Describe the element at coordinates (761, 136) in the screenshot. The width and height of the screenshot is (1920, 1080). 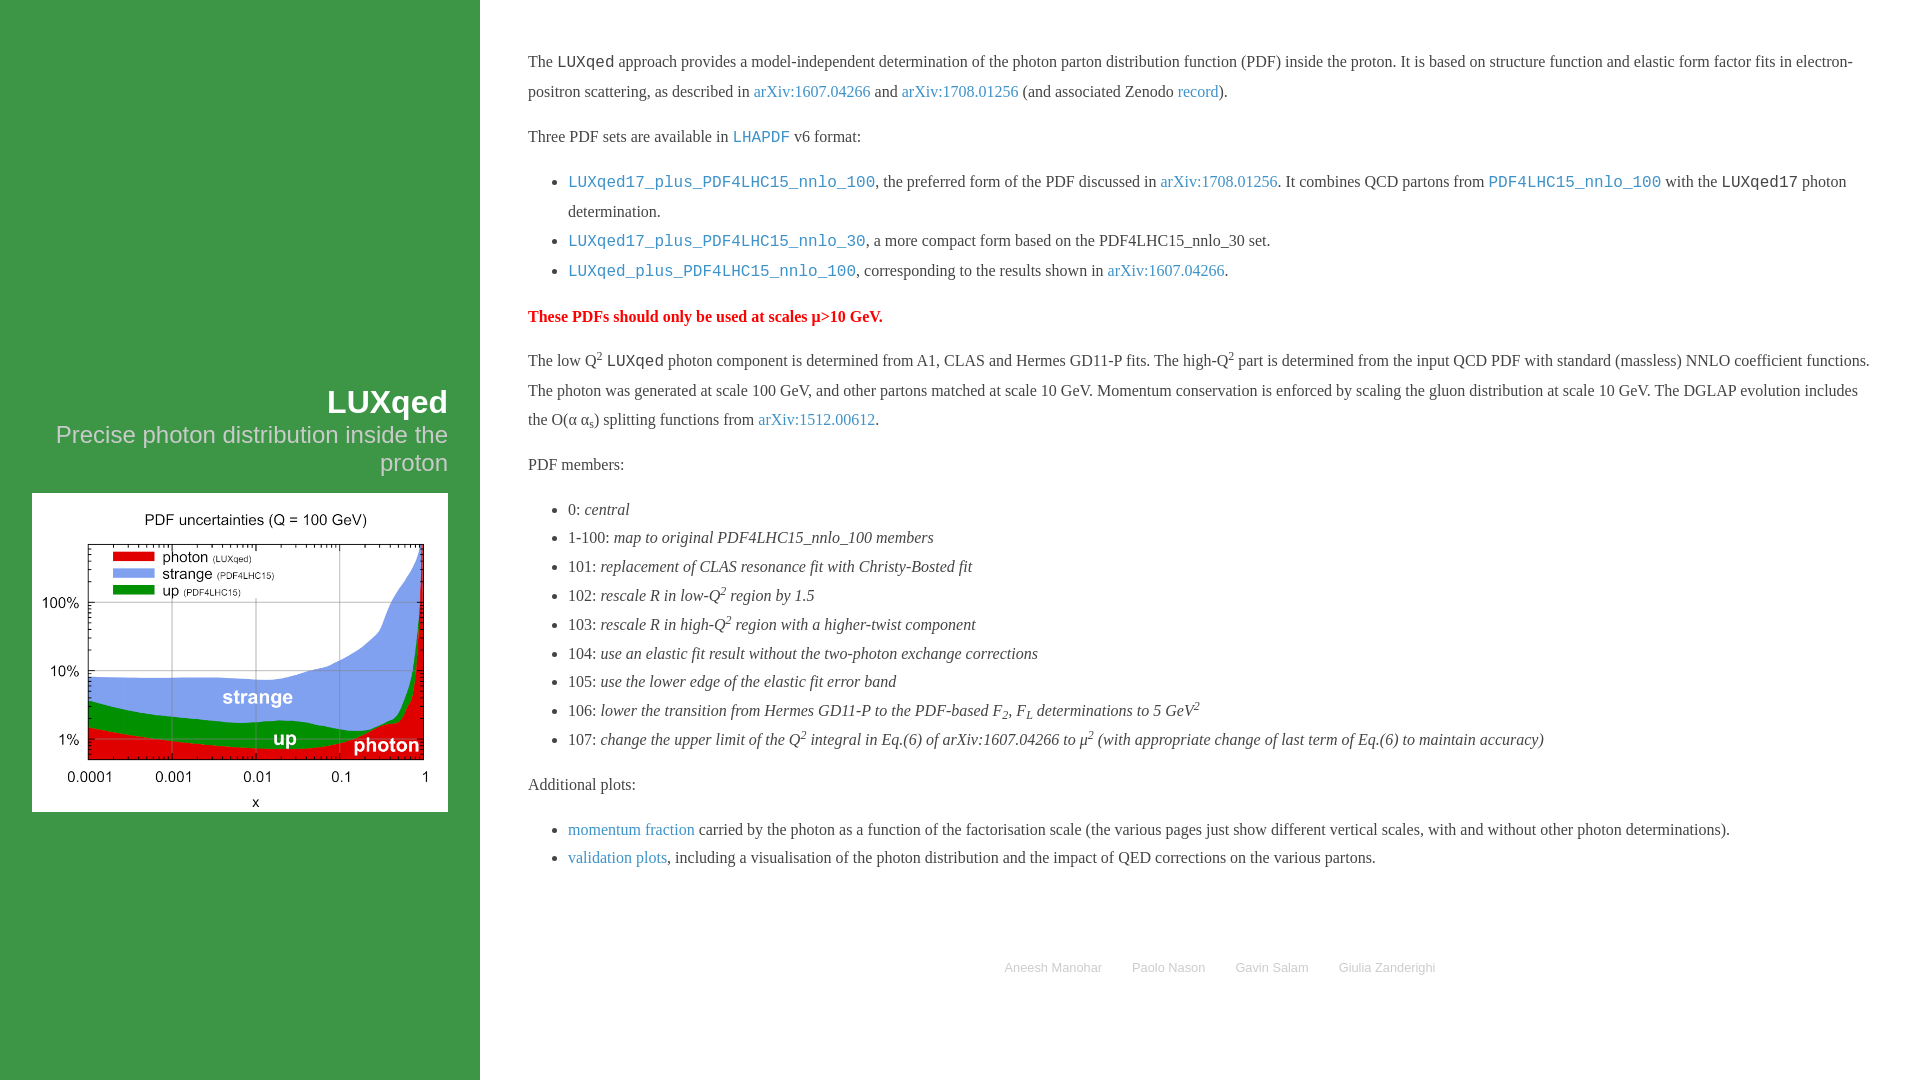
I see `LHAPDF` at that location.